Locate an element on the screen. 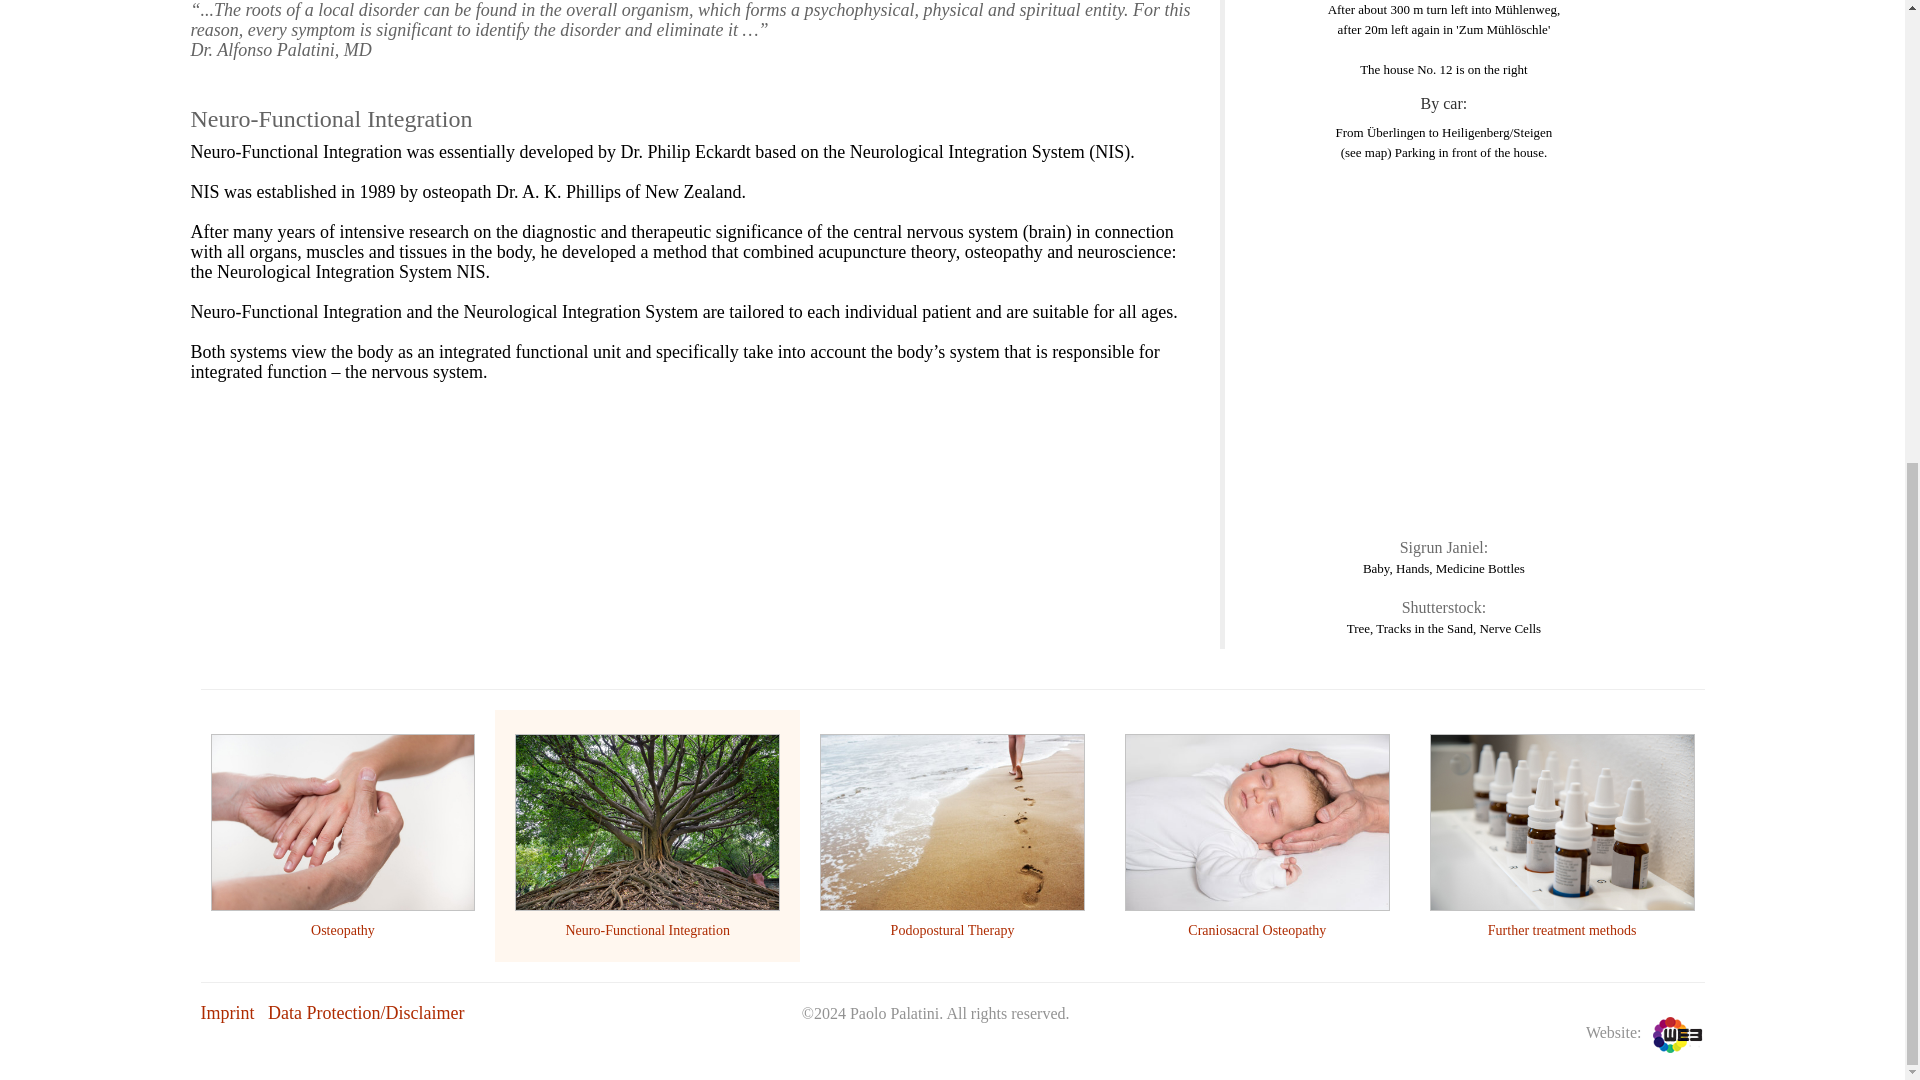 The height and width of the screenshot is (1080, 1920). Imprint is located at coordinates (226, 1012).